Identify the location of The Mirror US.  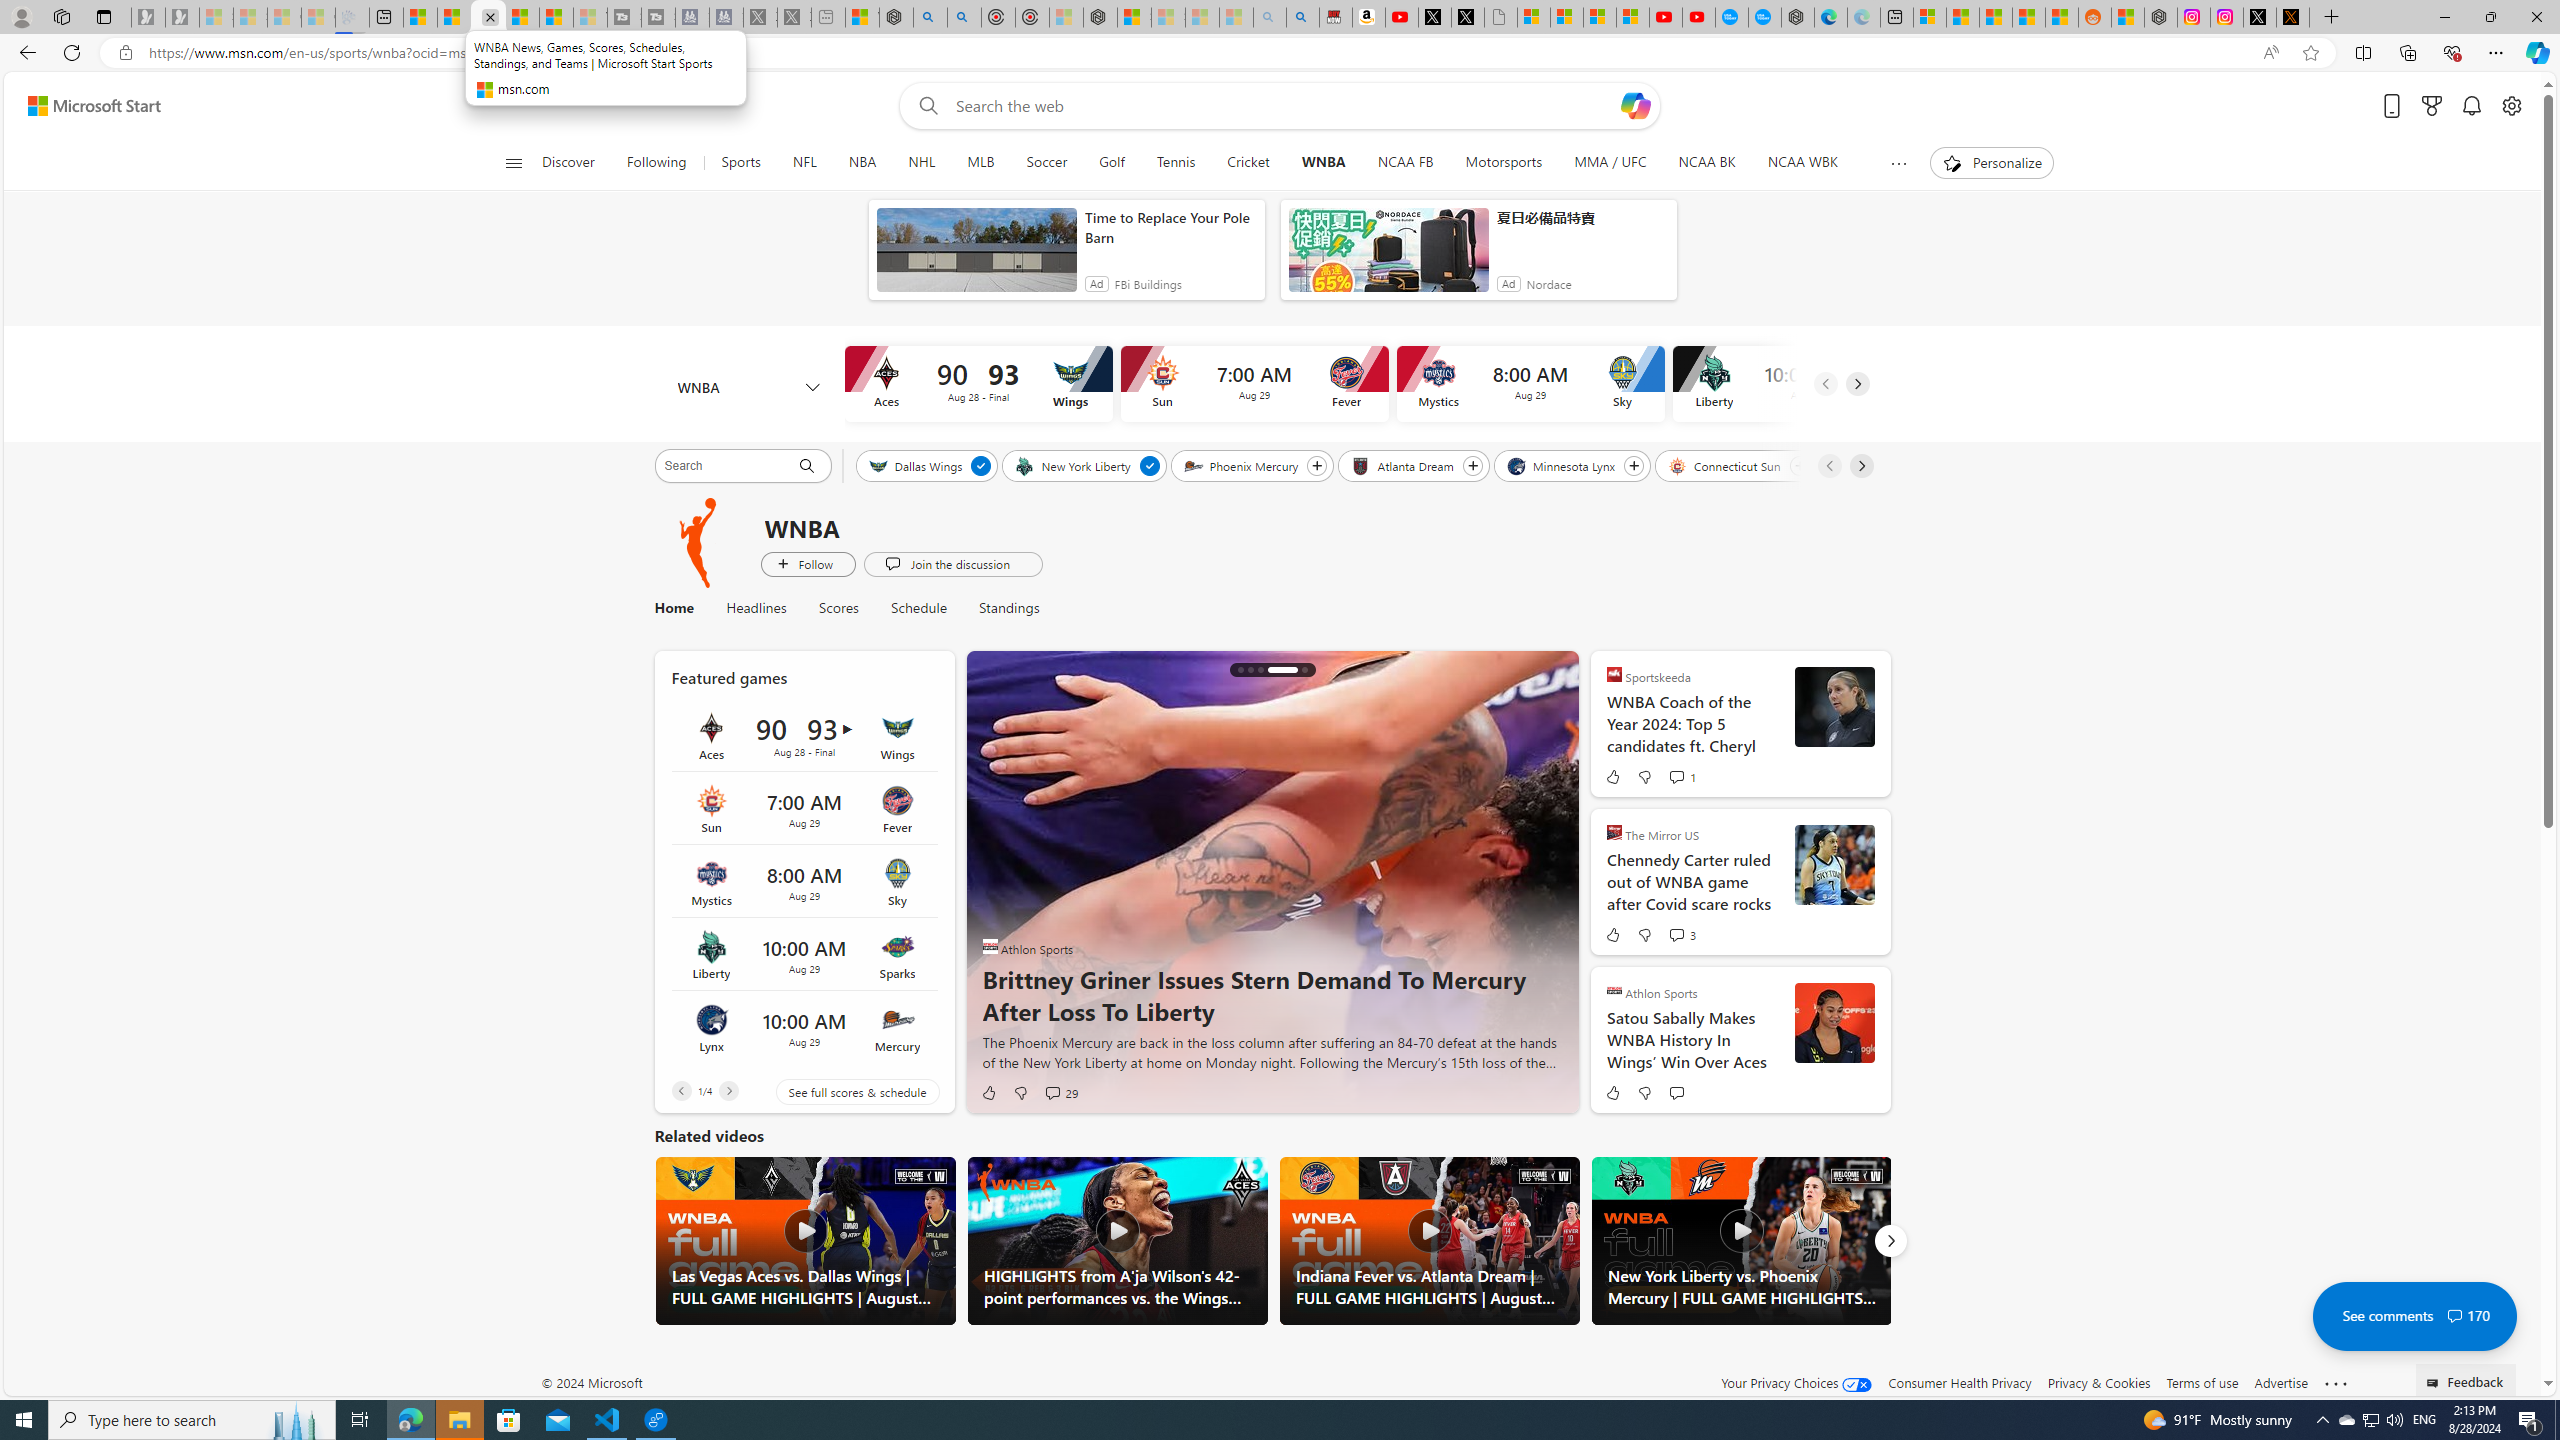
(1614, 832).